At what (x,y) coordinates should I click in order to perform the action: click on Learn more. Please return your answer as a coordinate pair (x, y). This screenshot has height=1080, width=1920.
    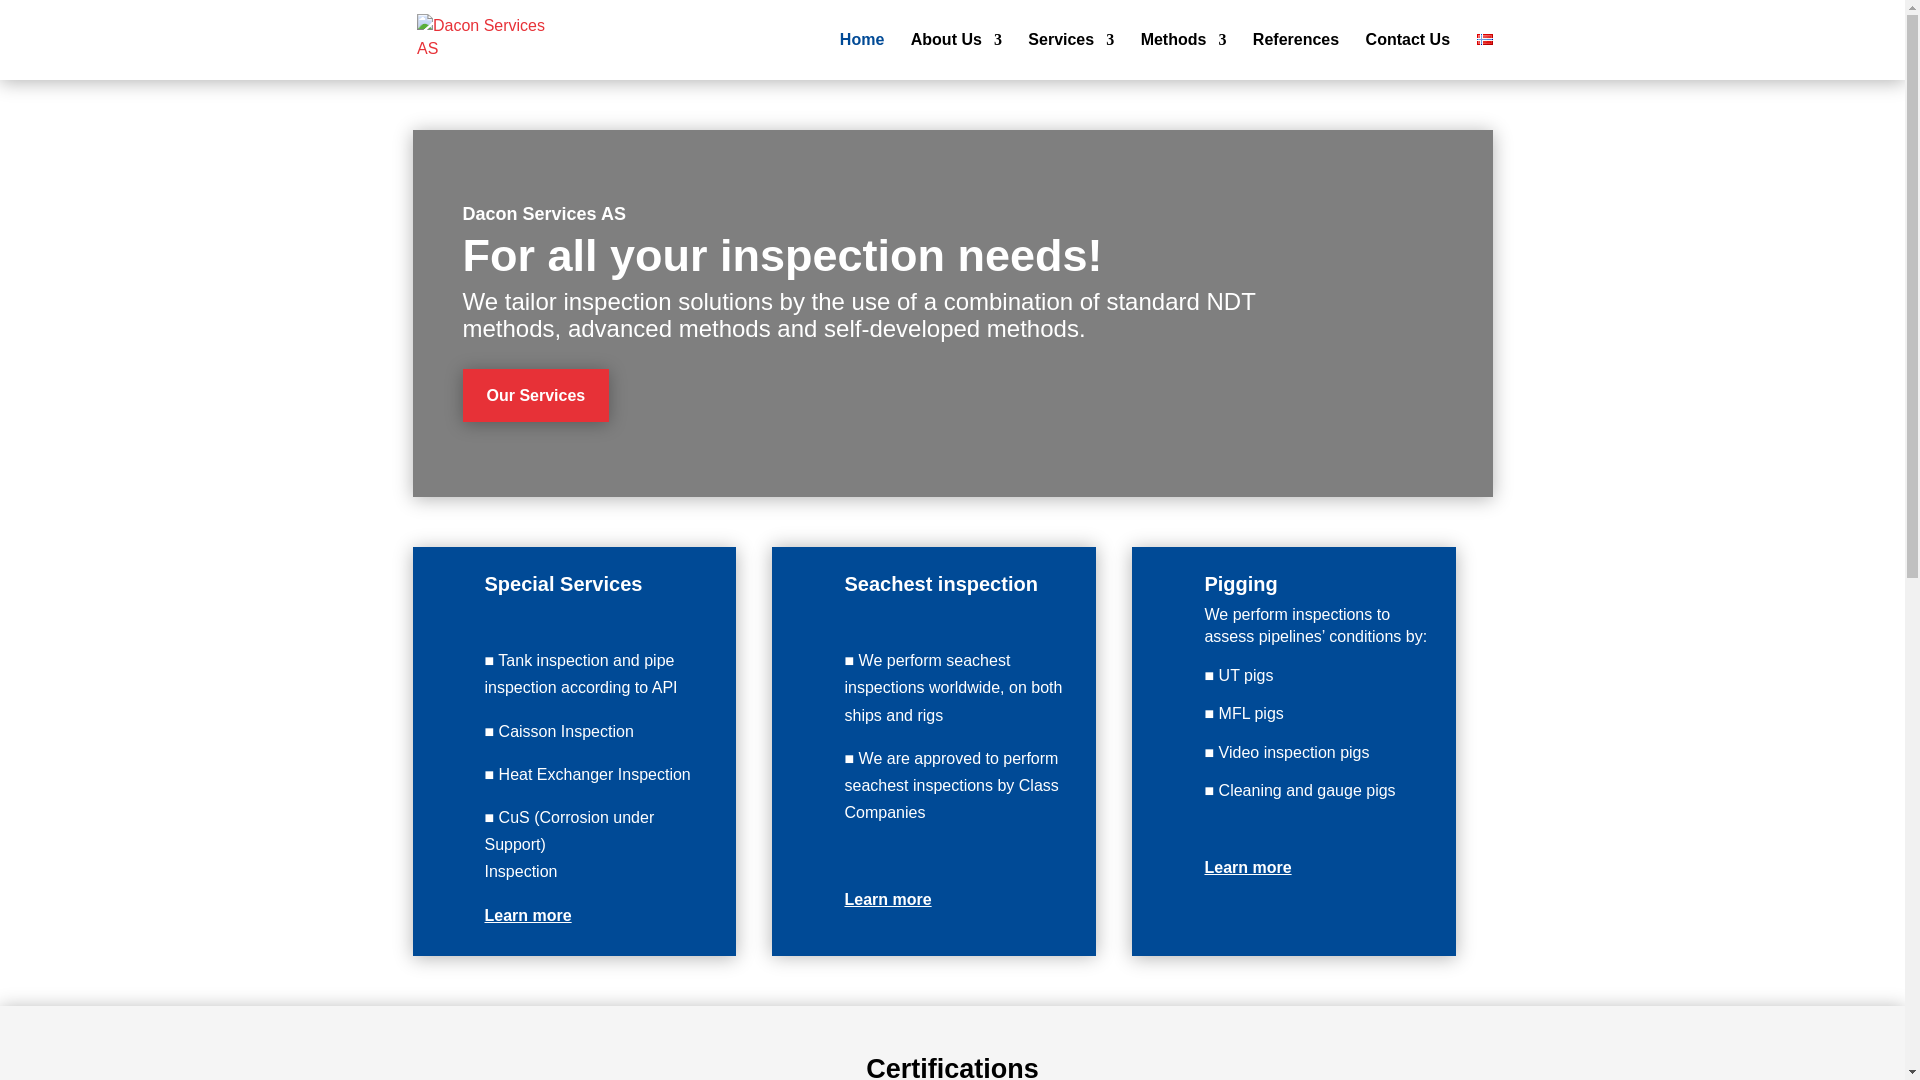
    Looking at the image, I should click on (1246, 866).